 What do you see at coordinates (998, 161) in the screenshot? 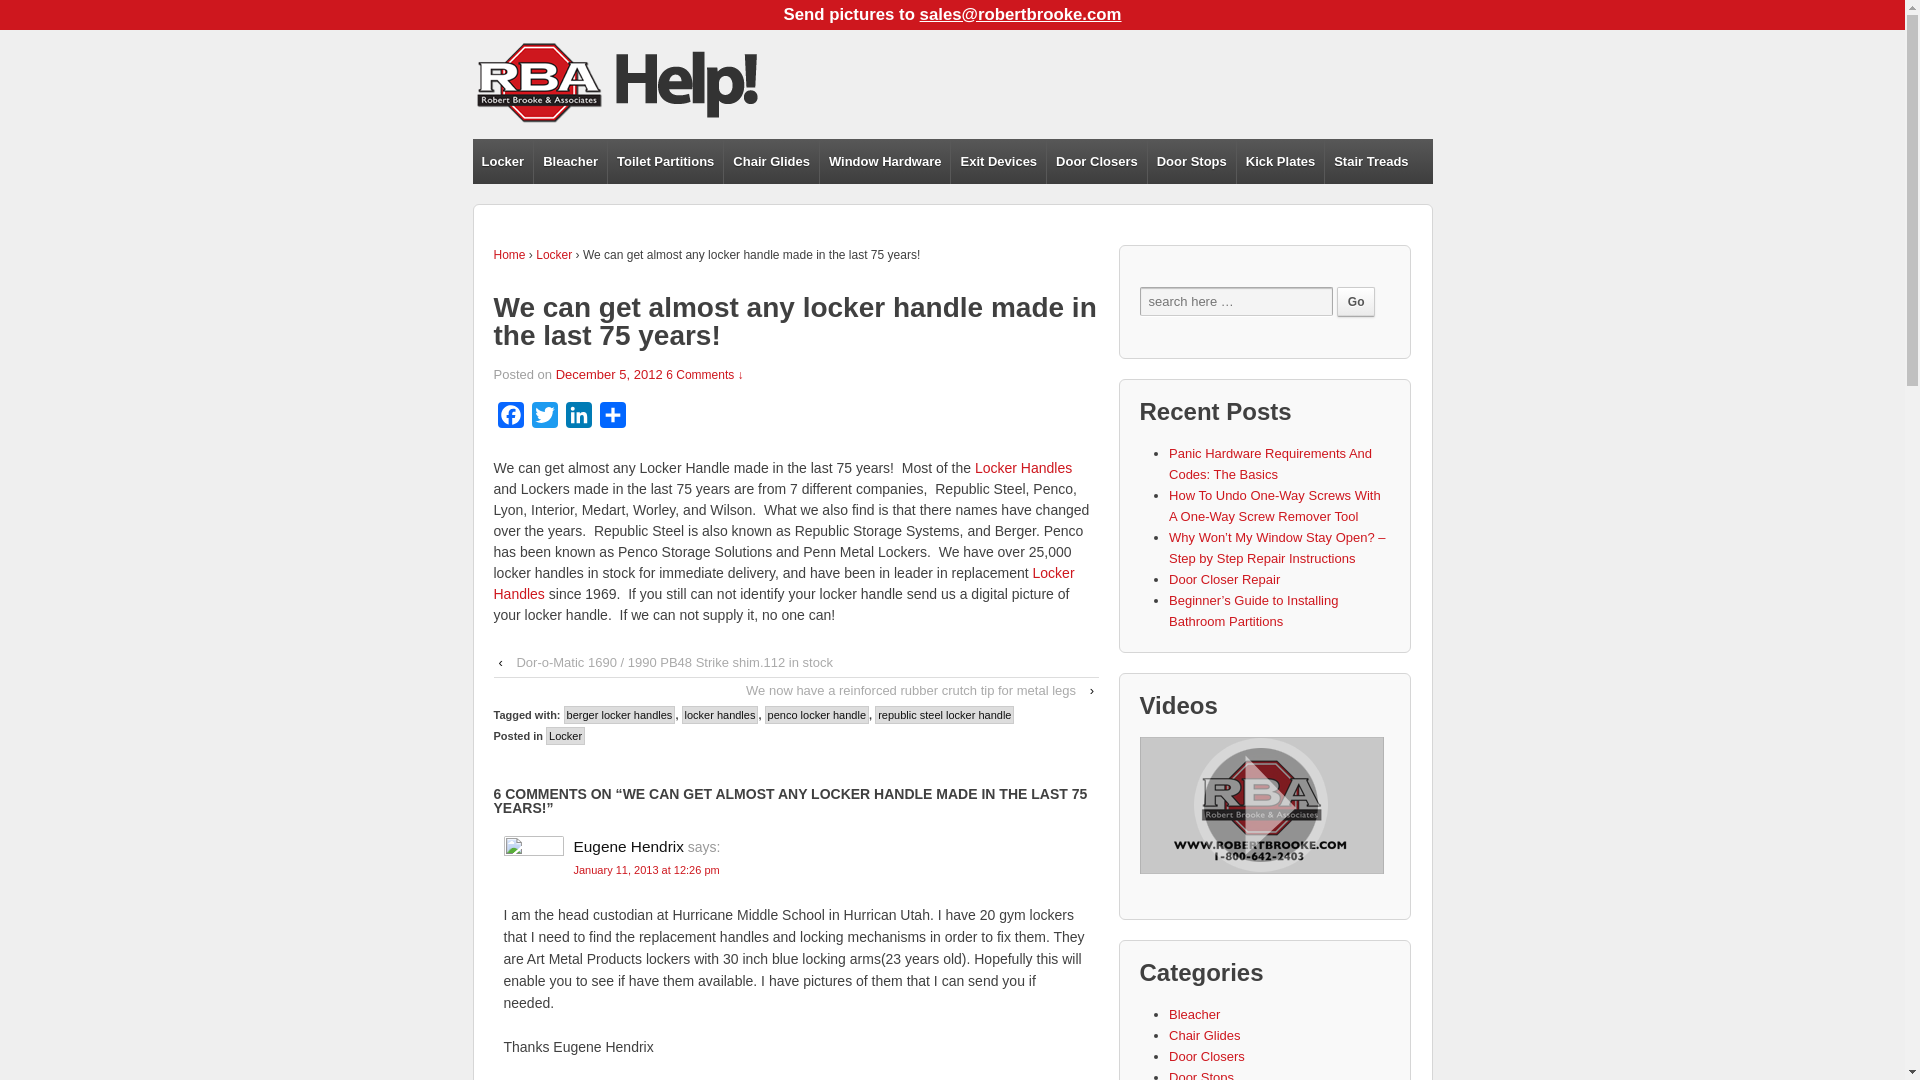
I see `Exit Devices` at bounding box center [998, 161].